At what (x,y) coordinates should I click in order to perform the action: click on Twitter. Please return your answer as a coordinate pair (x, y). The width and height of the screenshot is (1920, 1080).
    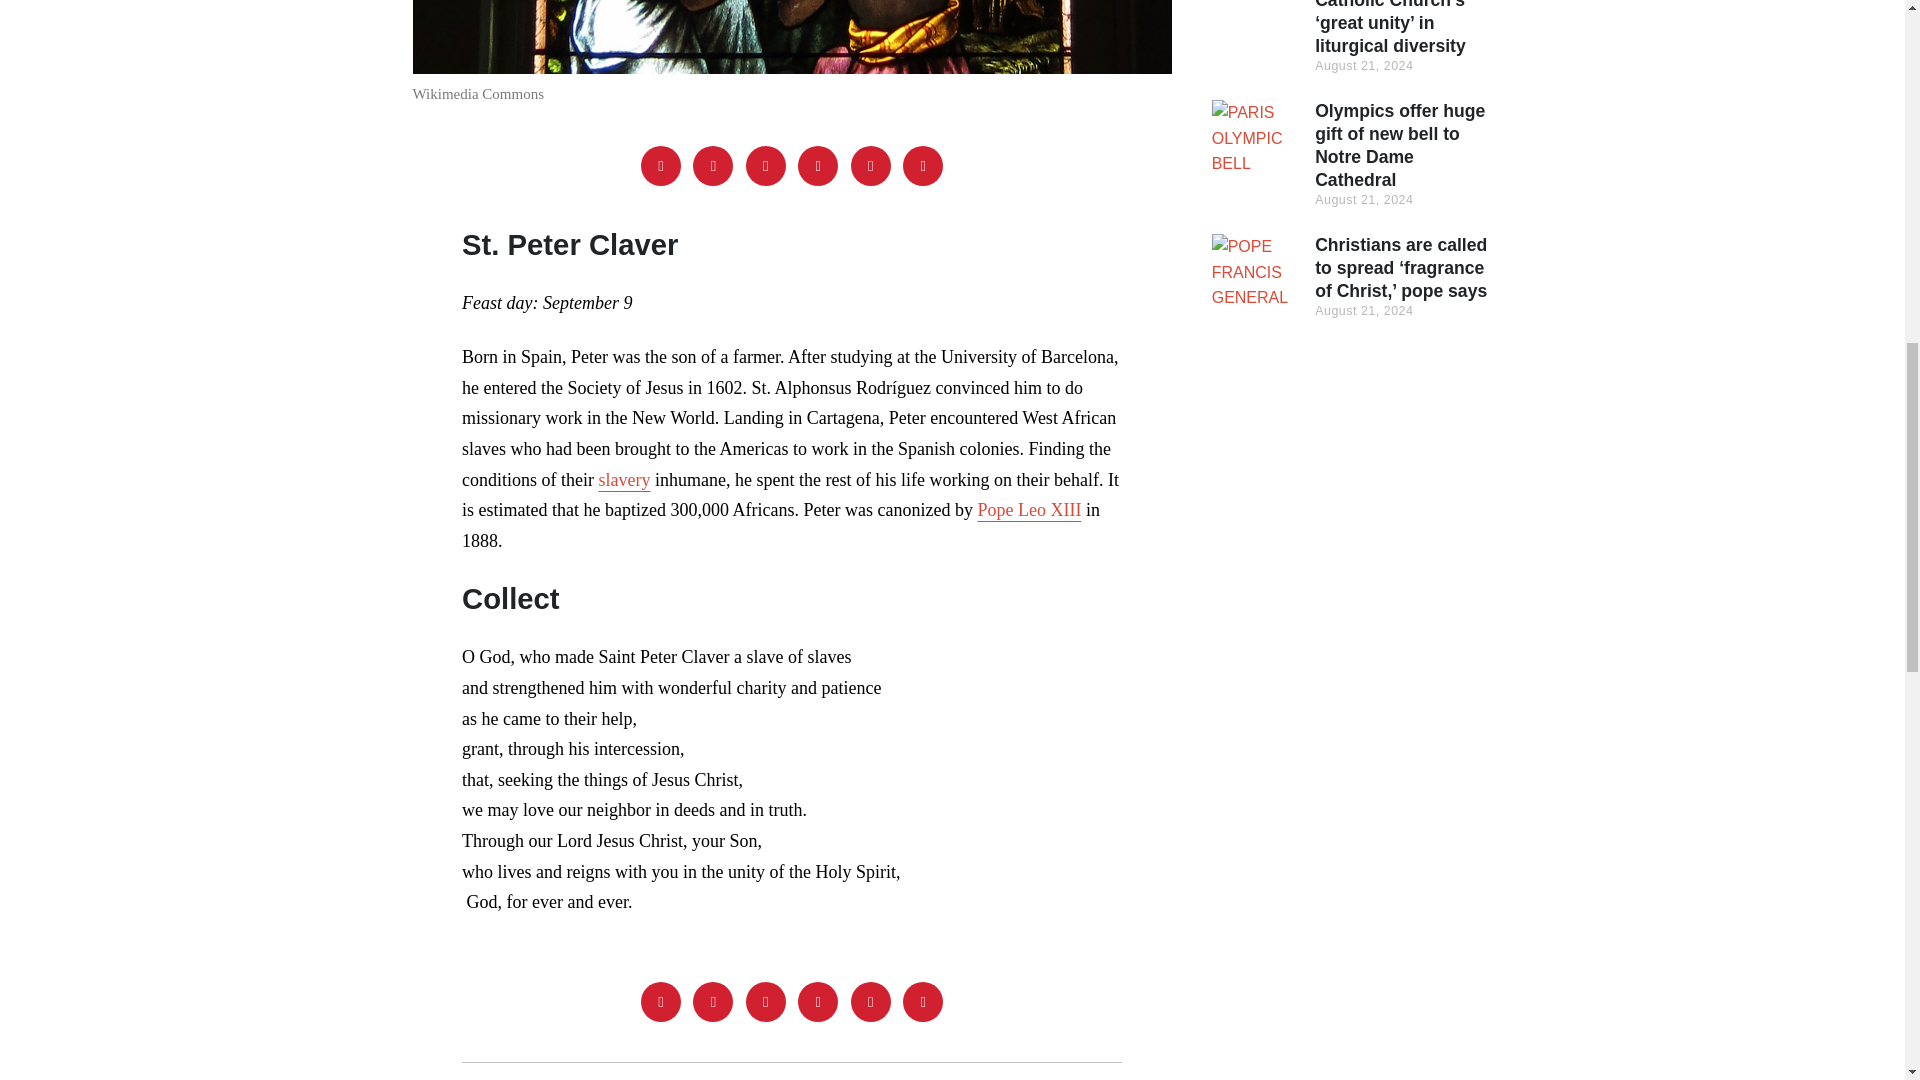
    Looking at the image, I should click on (766, 1001).